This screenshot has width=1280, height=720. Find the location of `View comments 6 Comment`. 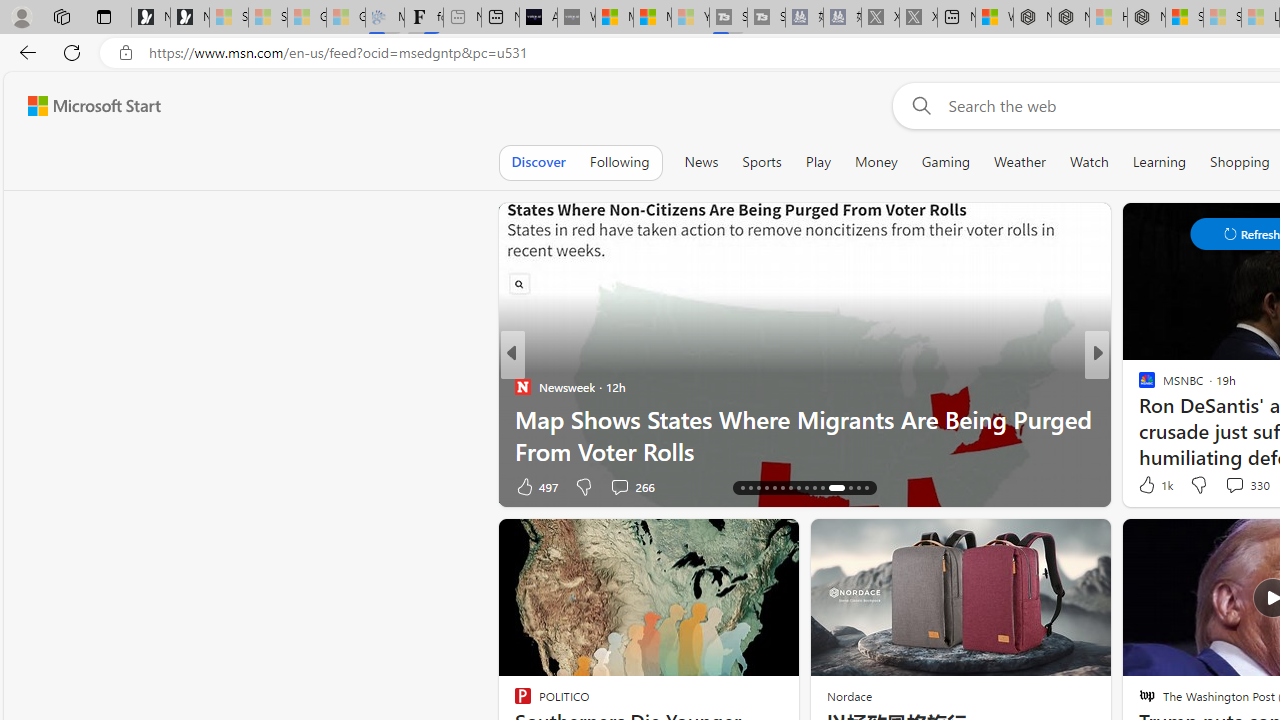

View comments 6 Comment is located at coordinates (11, 486).